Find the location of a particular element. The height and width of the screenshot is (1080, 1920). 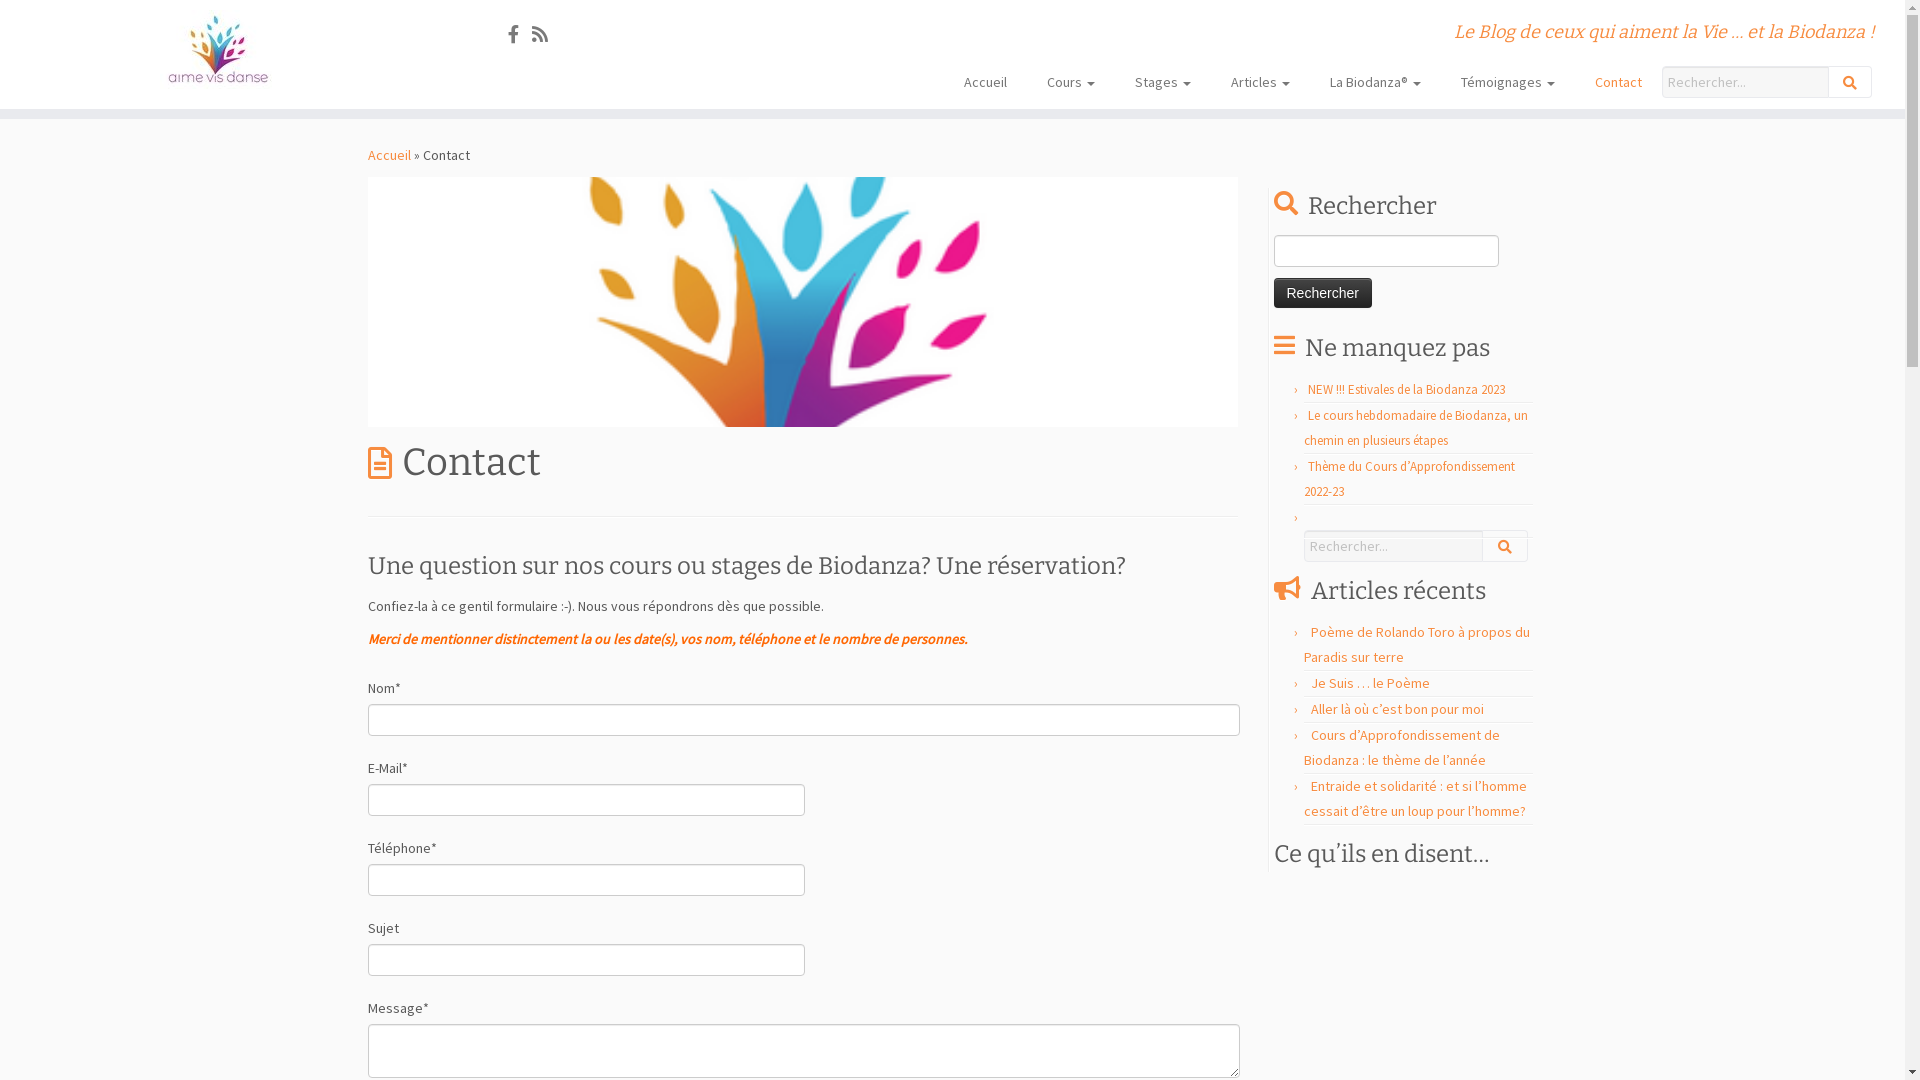

Cours is located at coordinates (1071, 82).